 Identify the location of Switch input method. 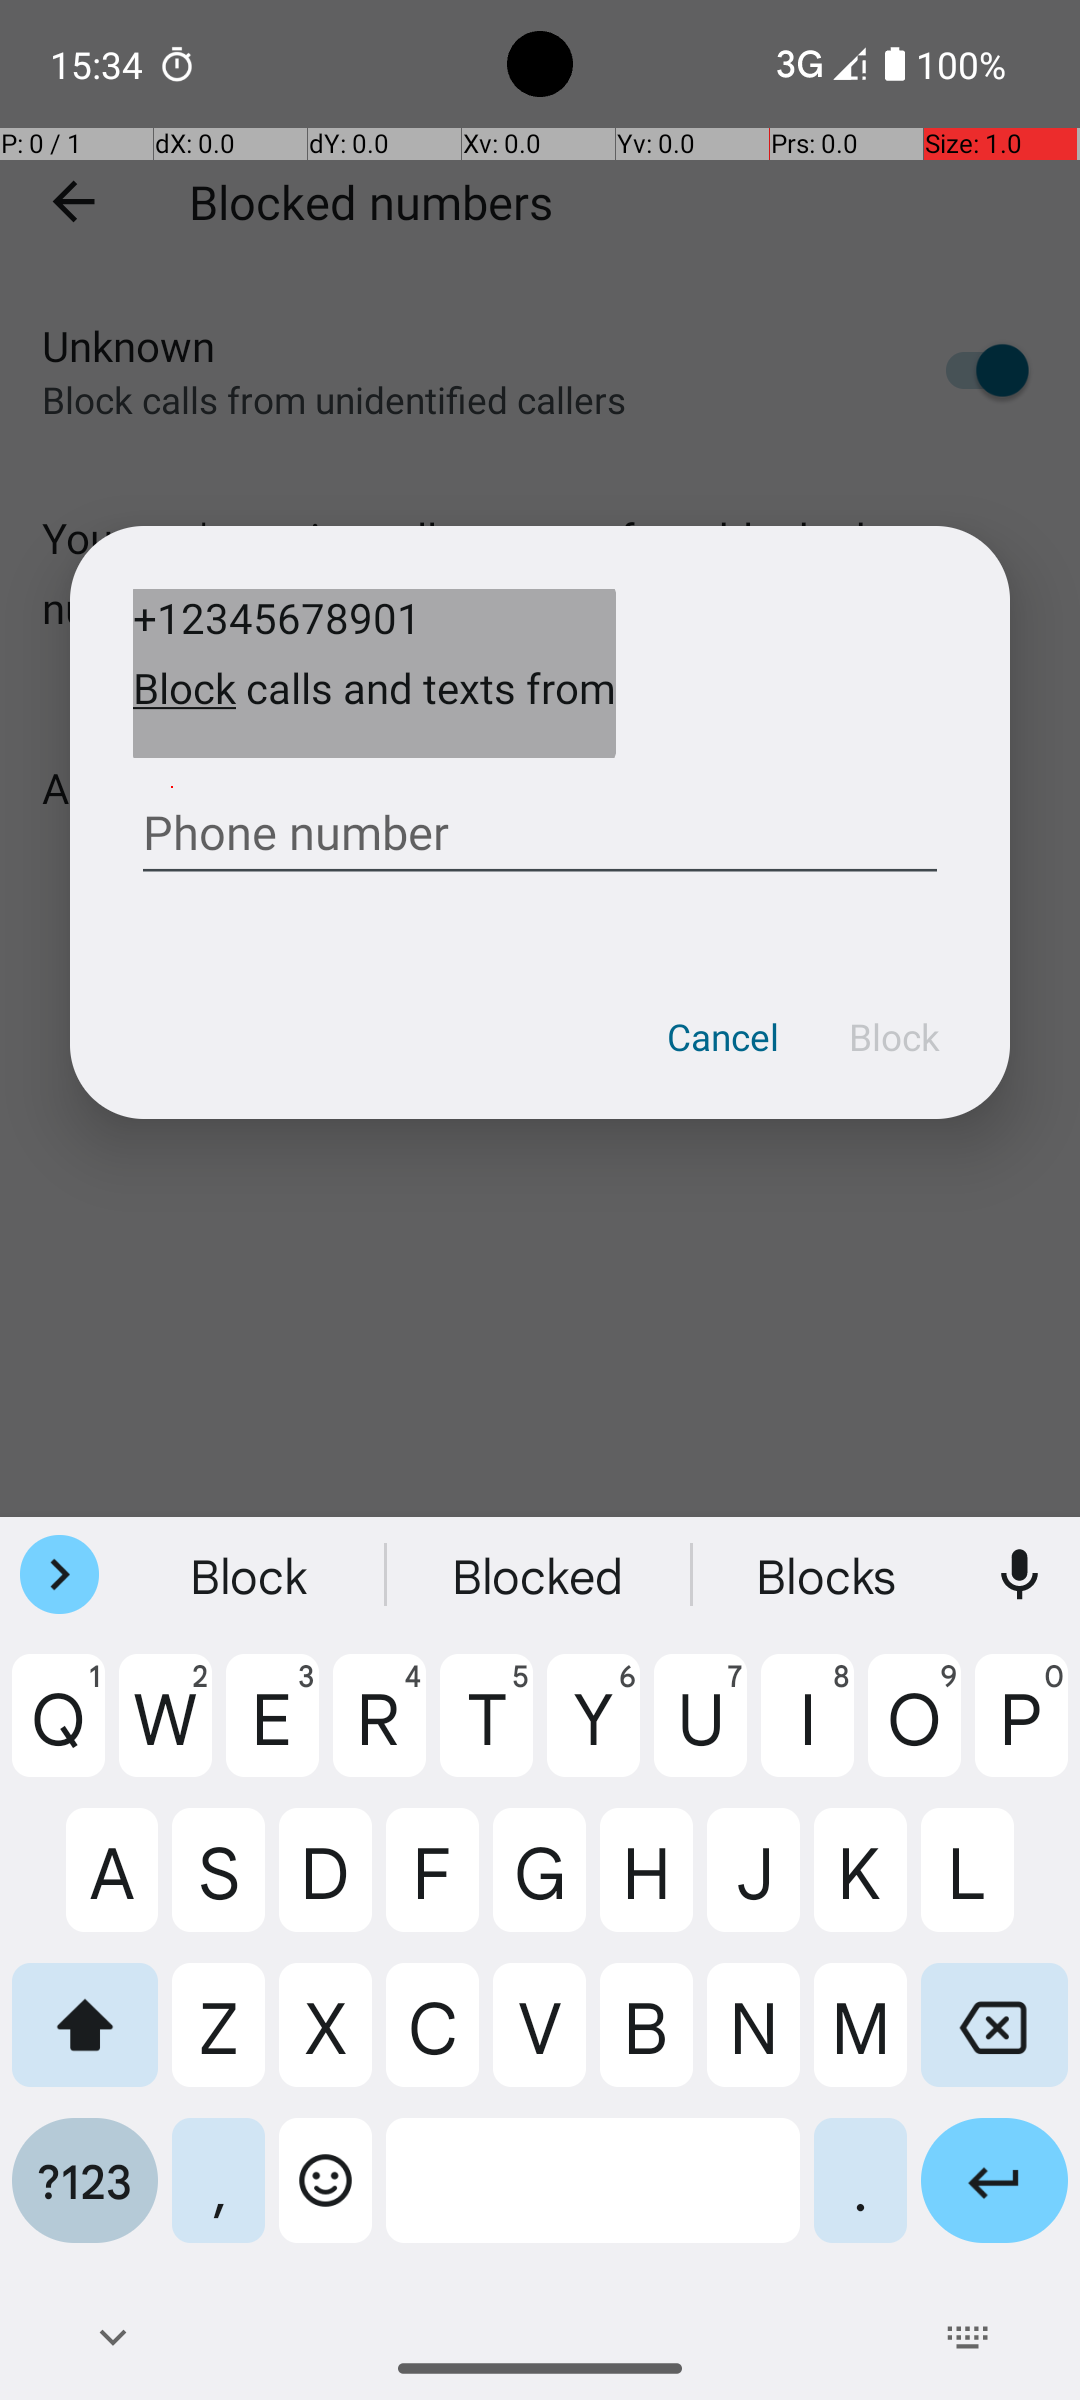
(968, 2337).